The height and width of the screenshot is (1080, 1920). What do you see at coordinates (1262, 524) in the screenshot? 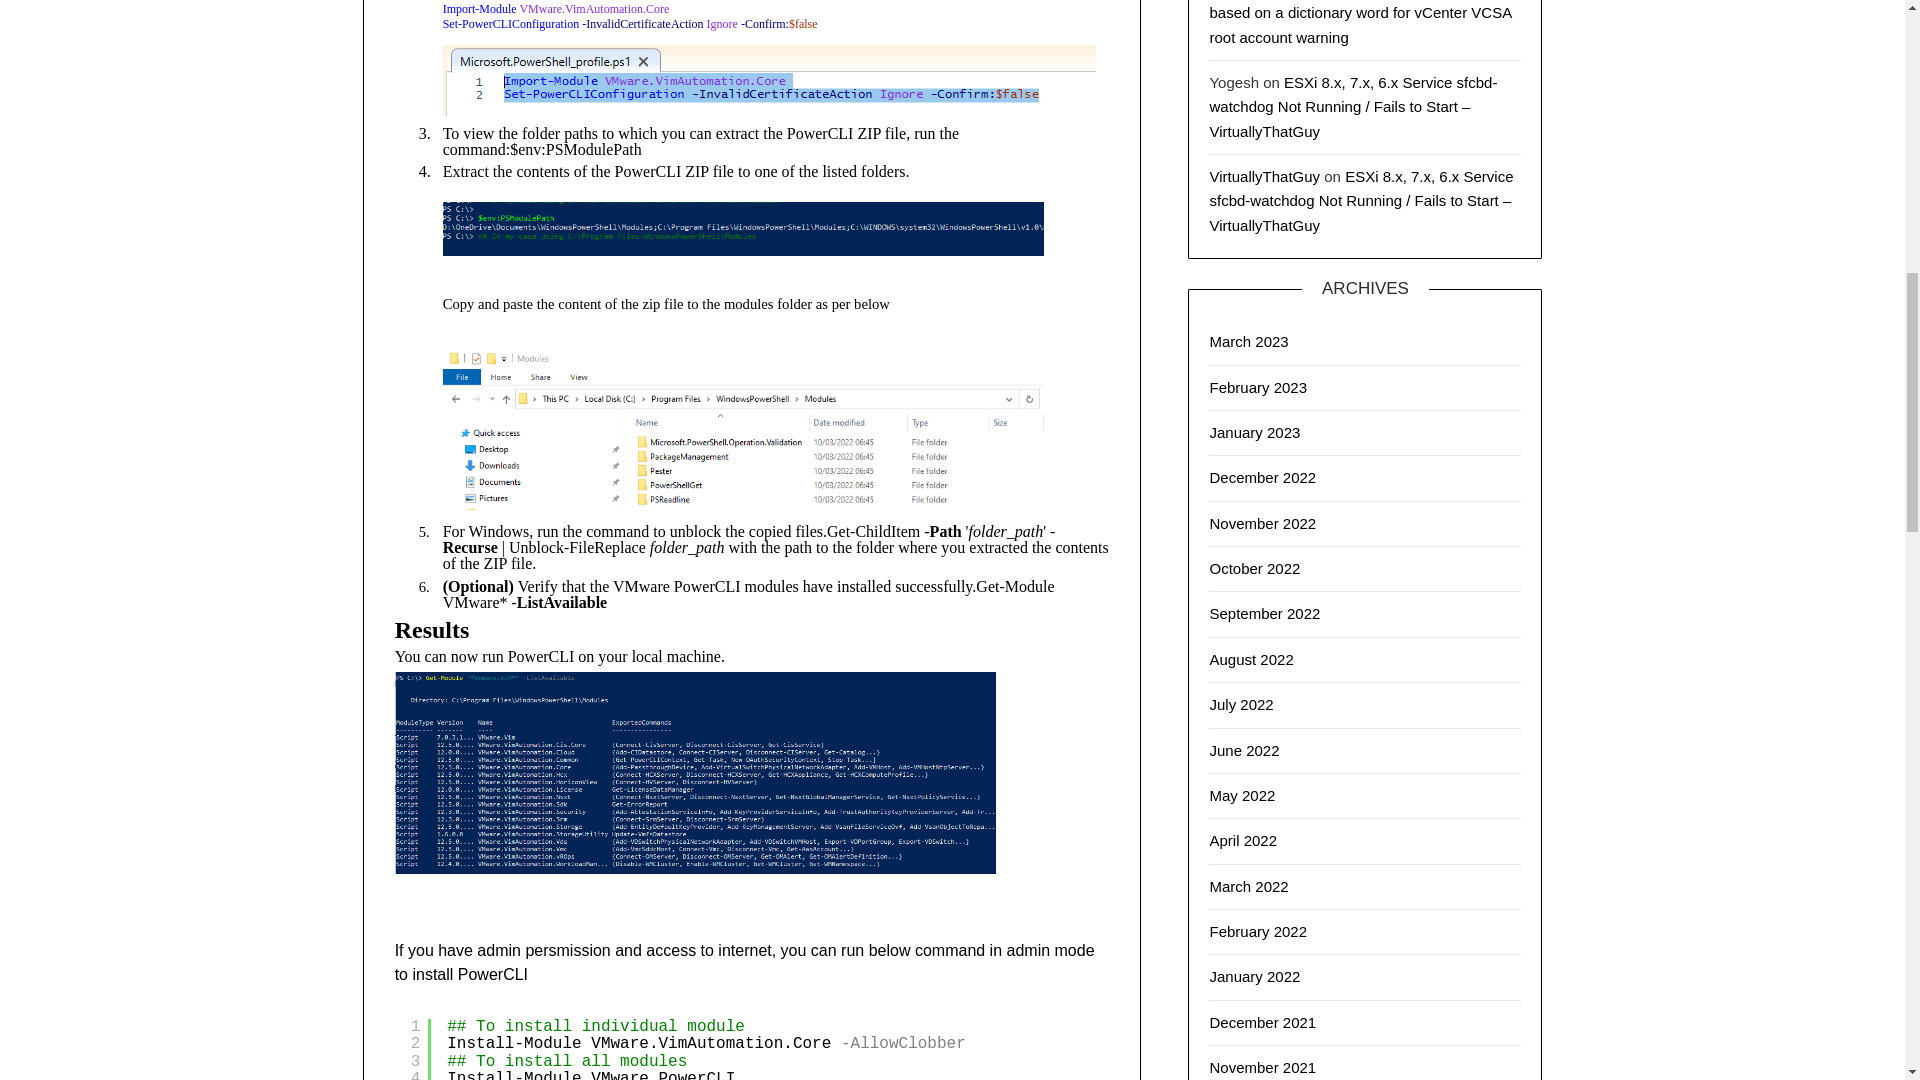
I see `November 2022` at bounding box center [1262, 524].